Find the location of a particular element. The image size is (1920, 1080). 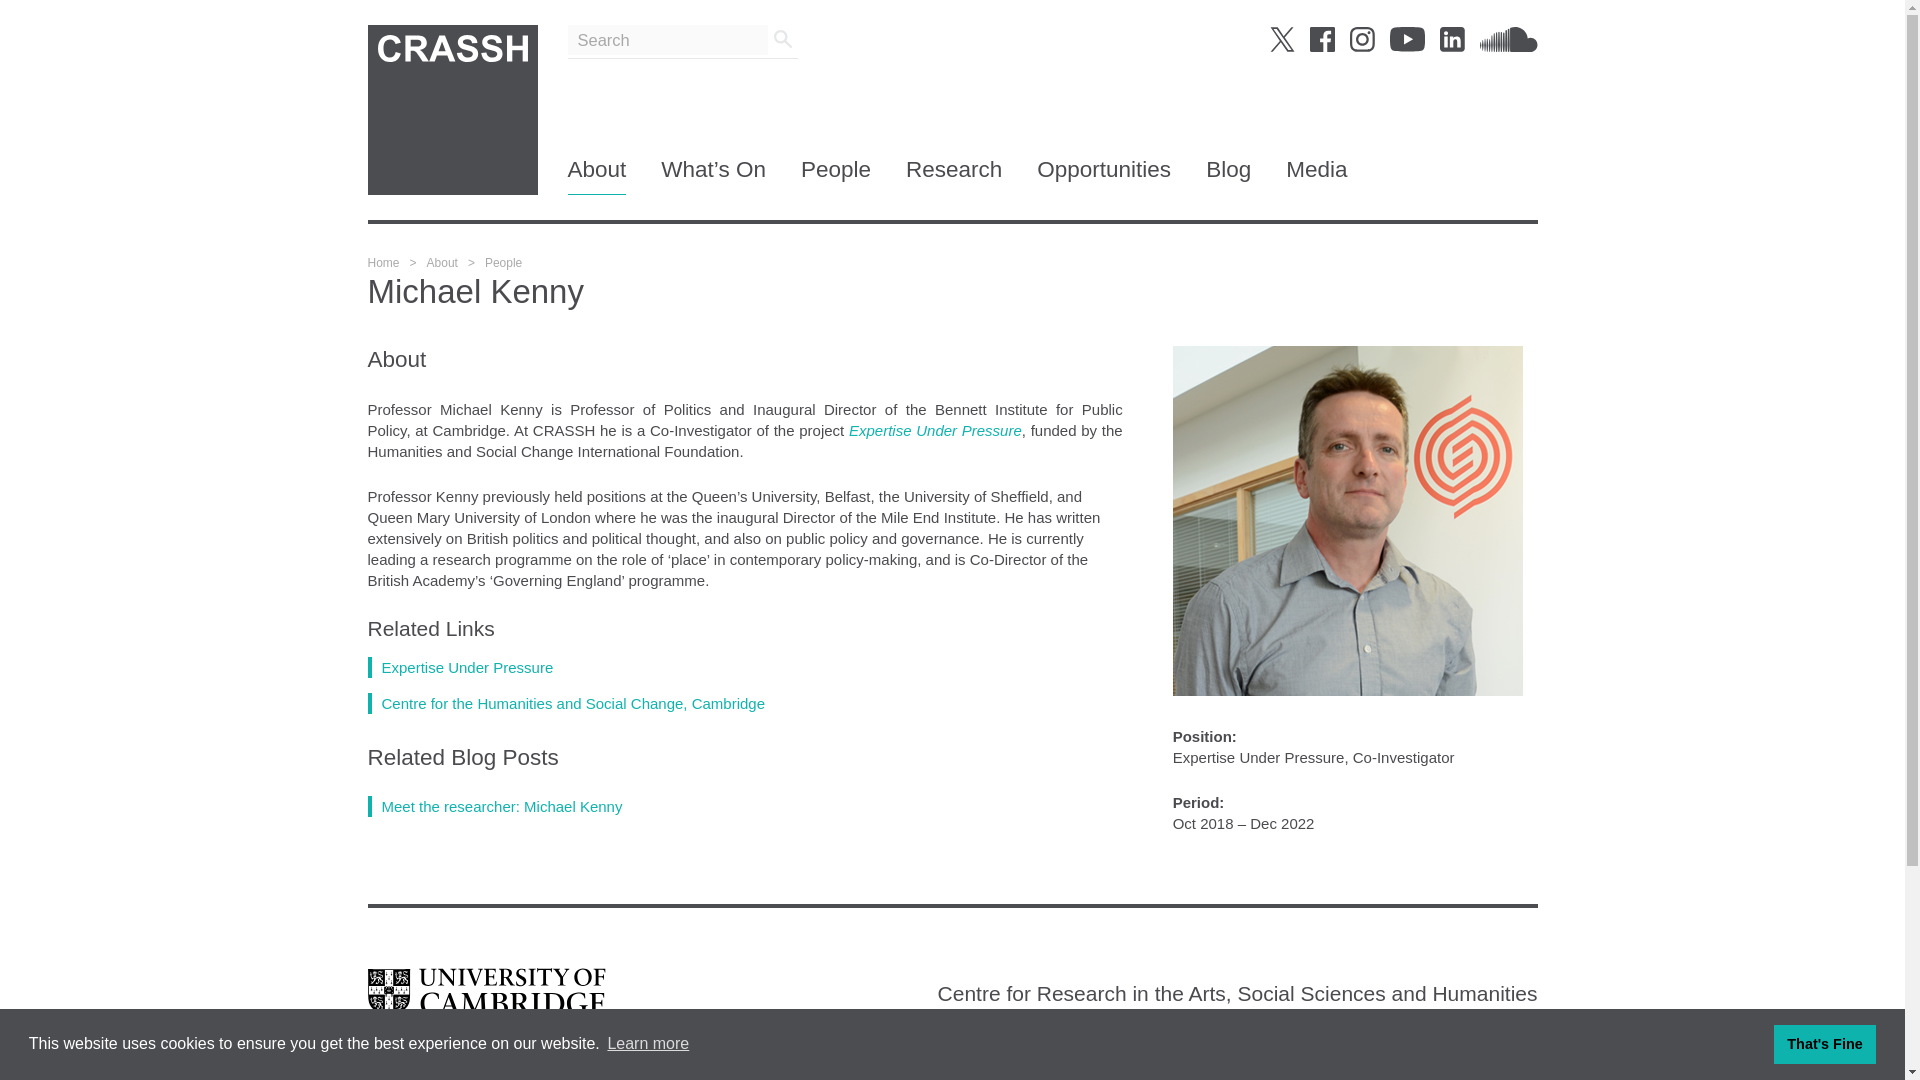

Blog is located at coordinates (1228, 175).